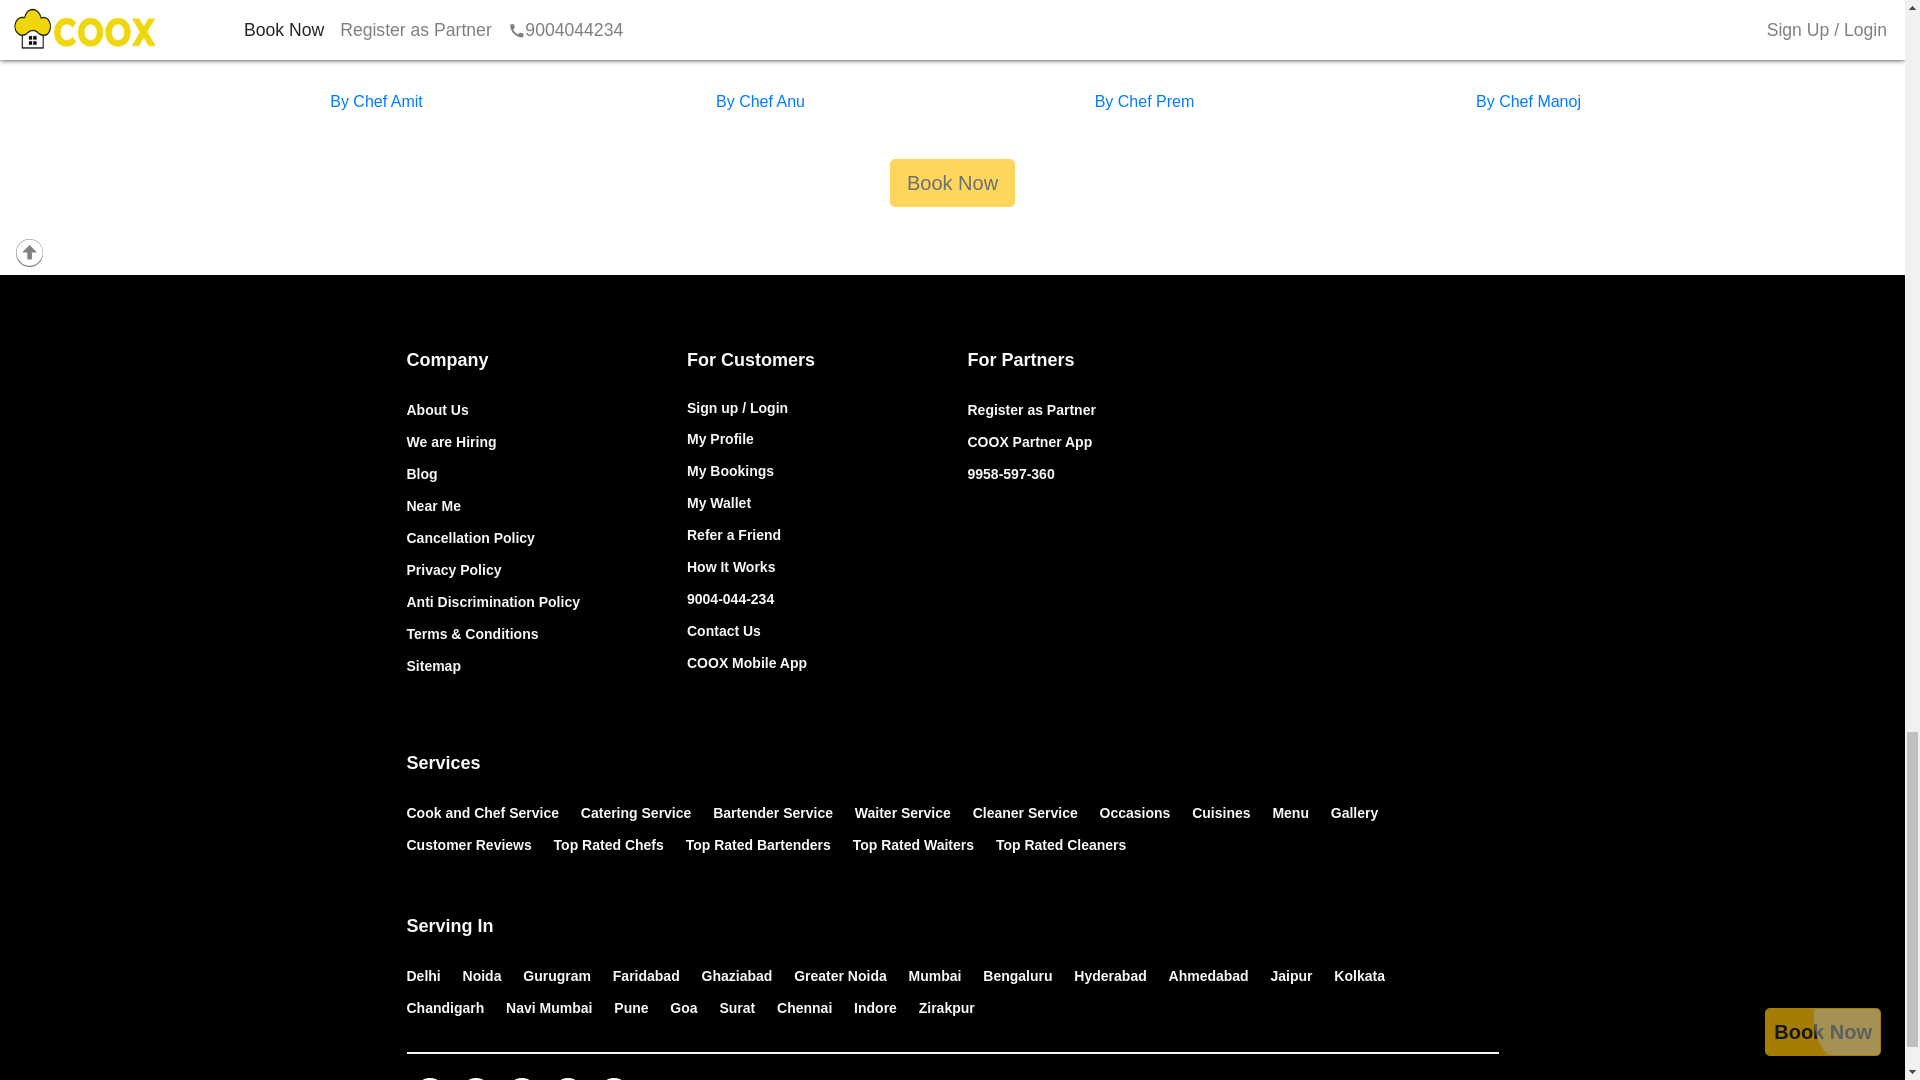 The width and height of the screenshot is (1920, 1080). What do you see at coordinates (421, 473) in the screenshot?
I see `Blog` at bounding box center [421, 473].